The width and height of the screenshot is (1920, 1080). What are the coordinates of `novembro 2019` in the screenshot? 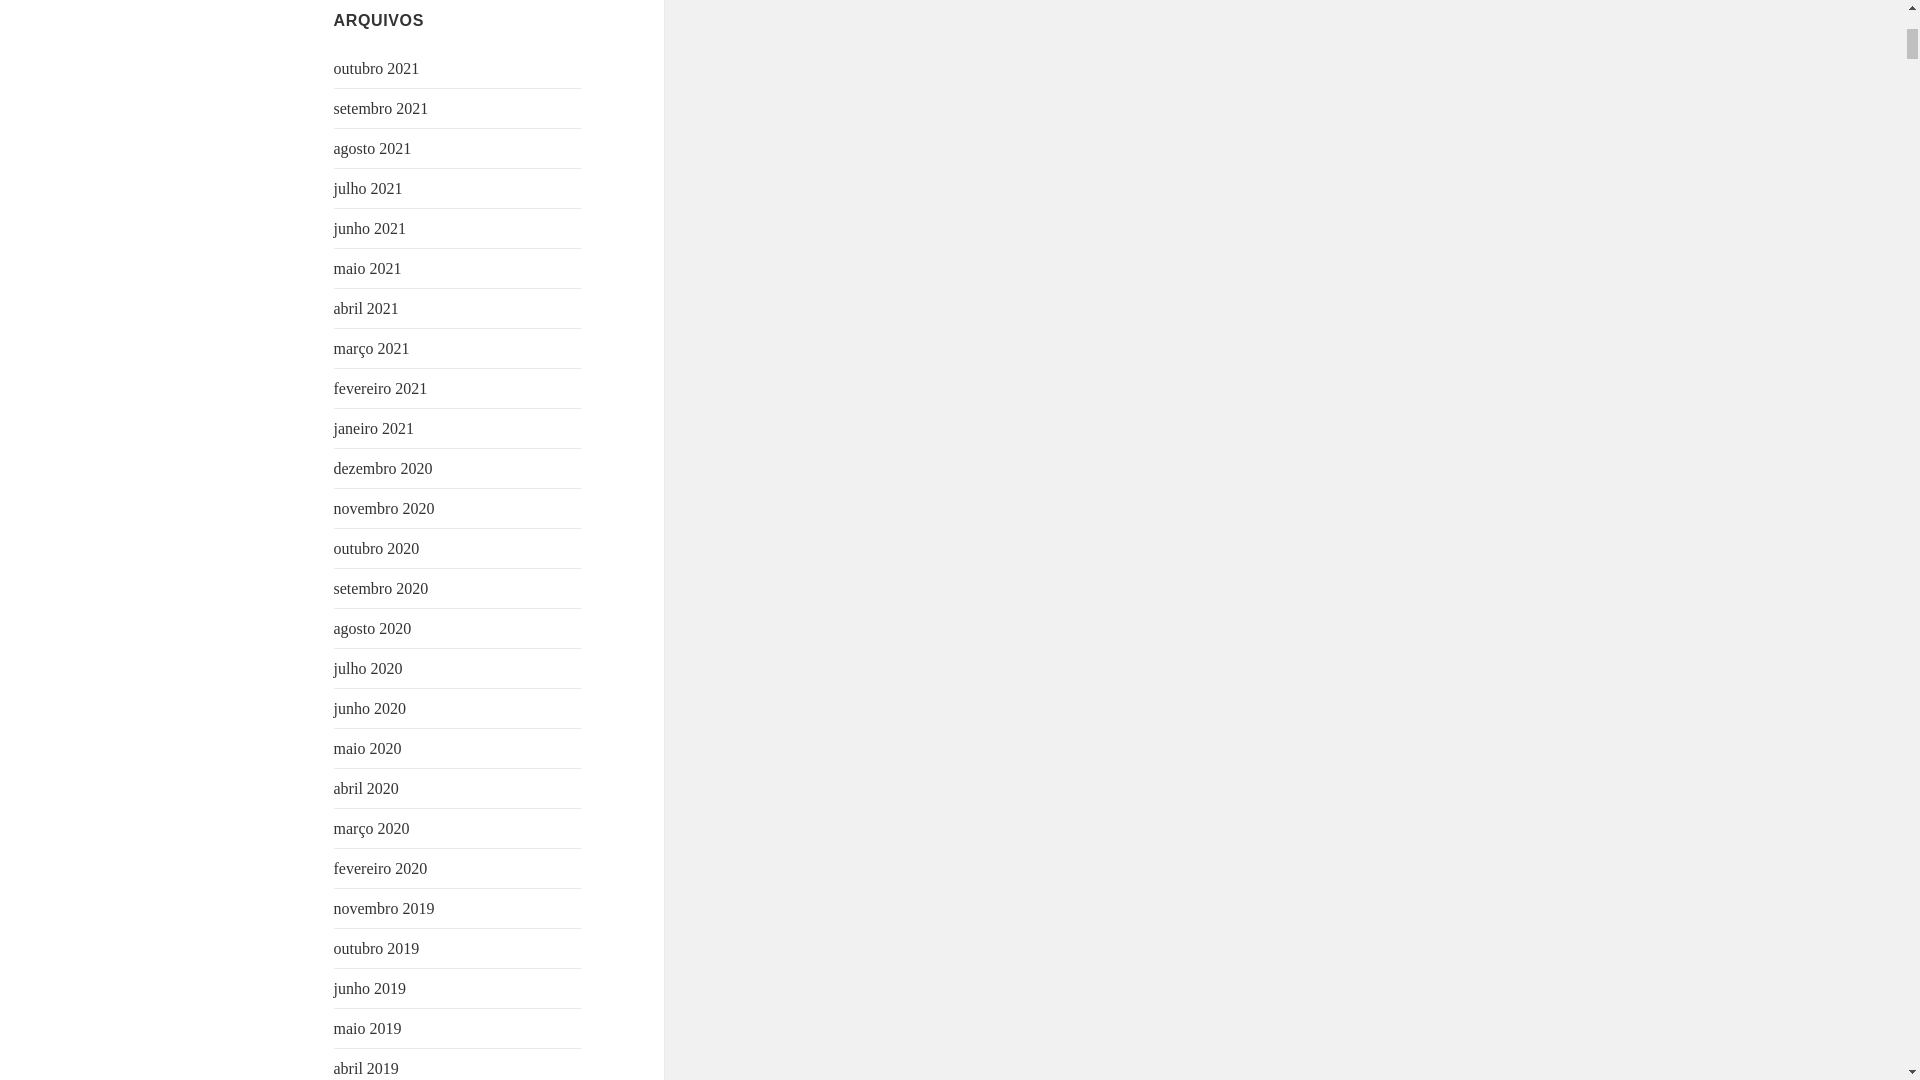 It's located at (384, 908).